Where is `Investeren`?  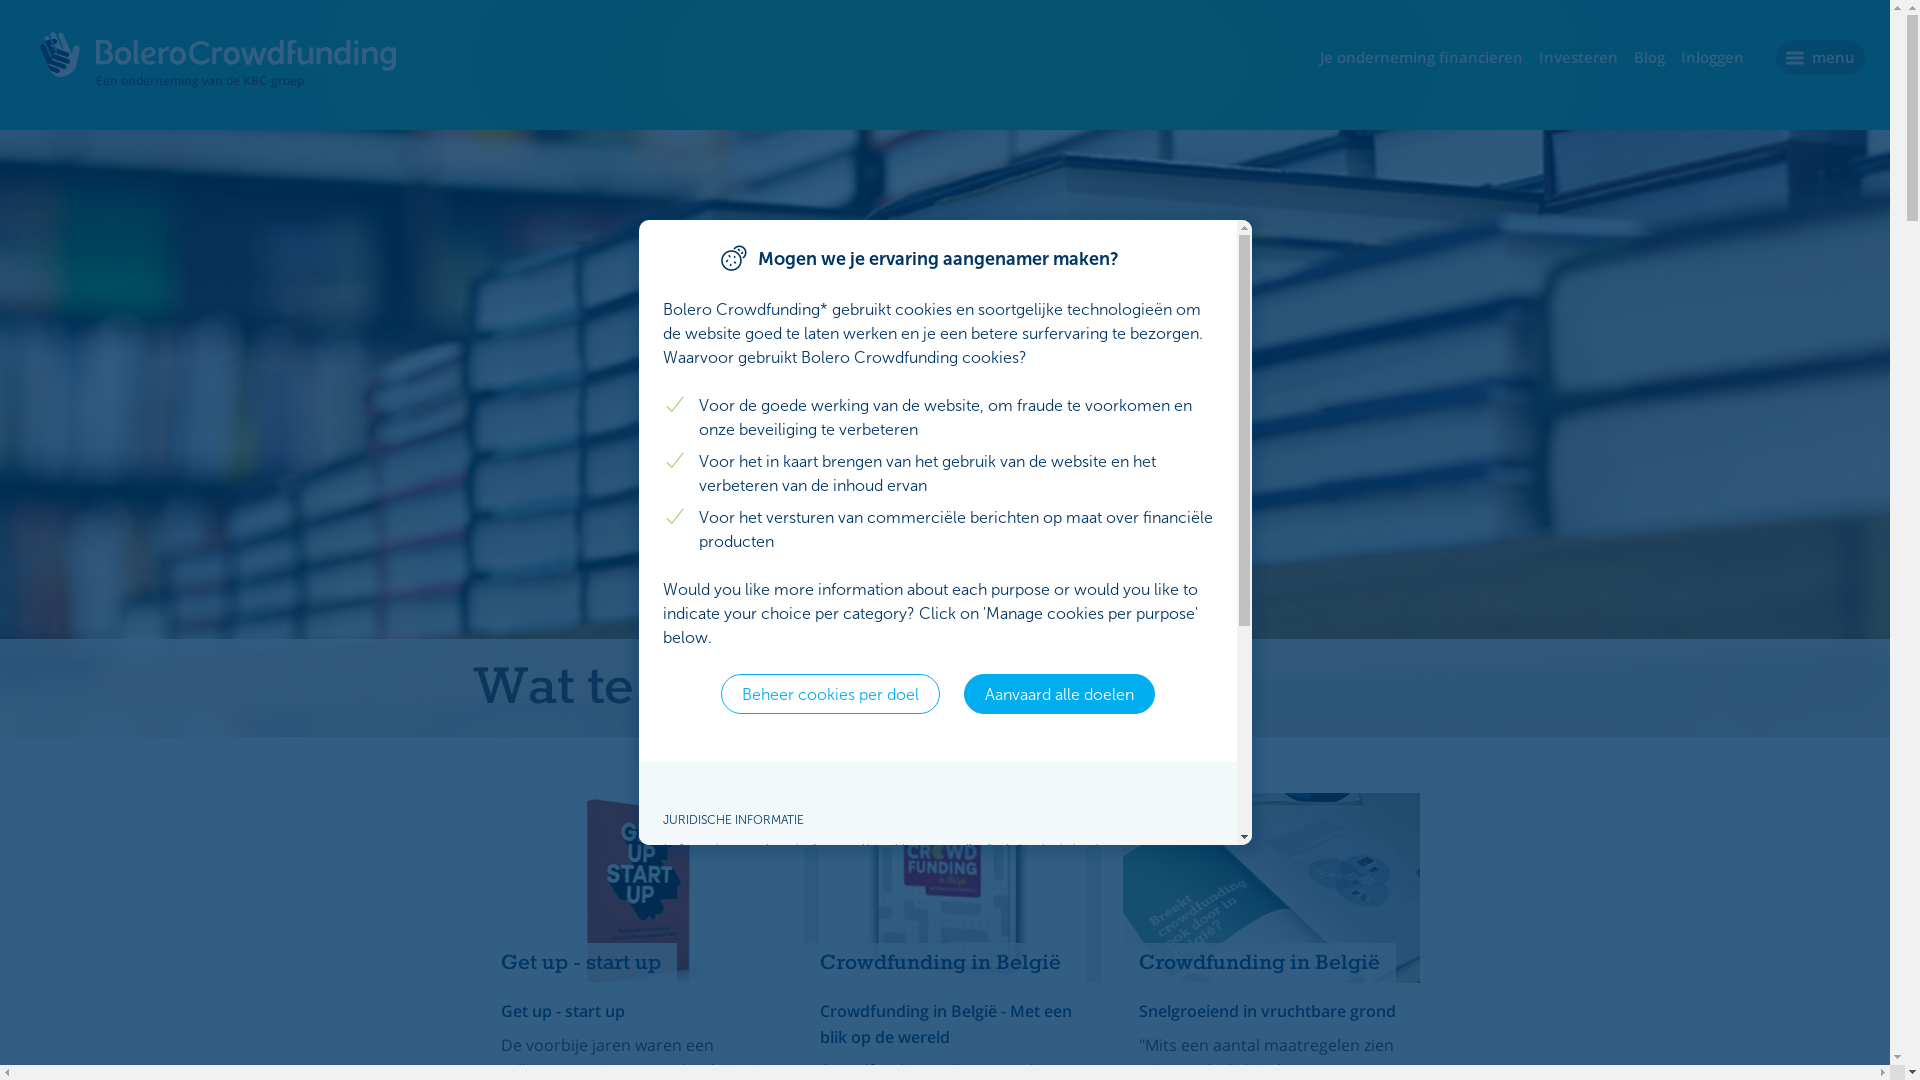
Investeren is located at coordinates (1578, 57).